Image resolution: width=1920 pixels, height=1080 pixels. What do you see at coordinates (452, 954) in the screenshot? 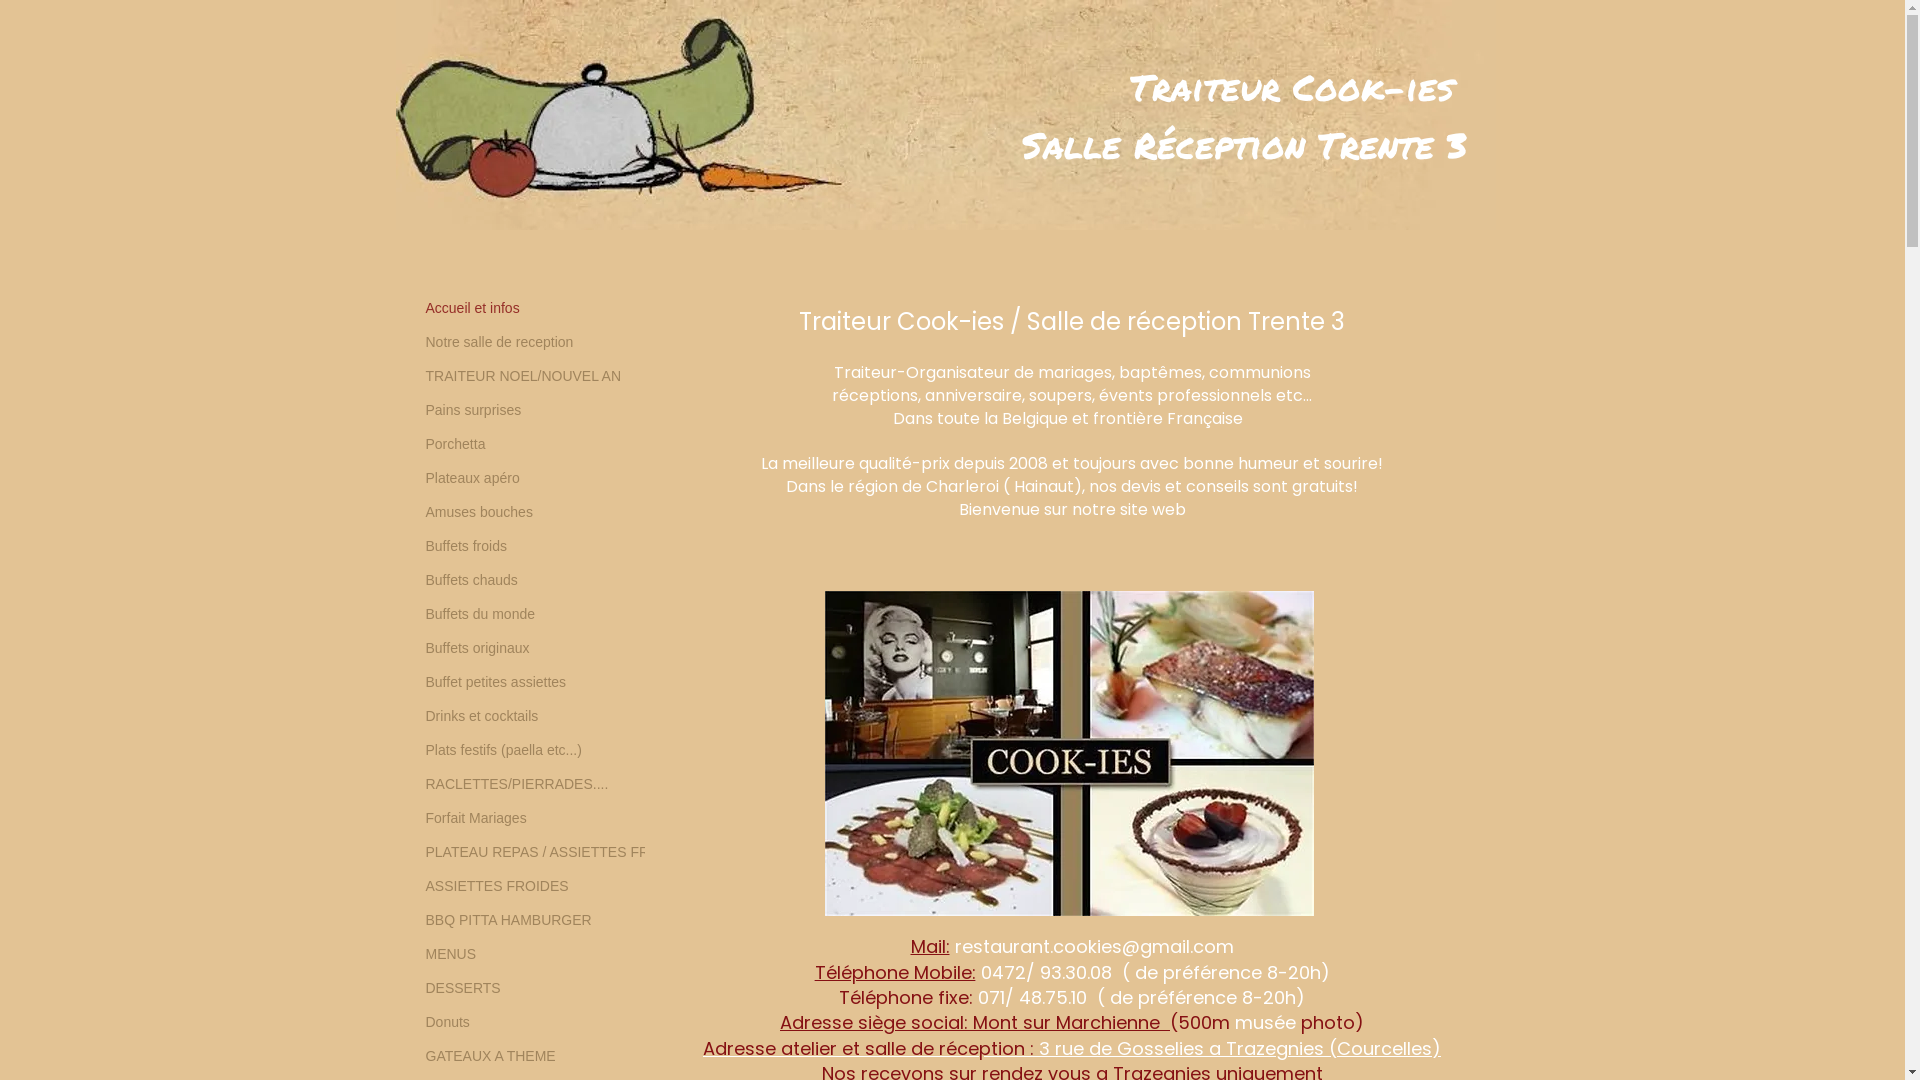
I see `MENUS` at bounding box center [452, 954].